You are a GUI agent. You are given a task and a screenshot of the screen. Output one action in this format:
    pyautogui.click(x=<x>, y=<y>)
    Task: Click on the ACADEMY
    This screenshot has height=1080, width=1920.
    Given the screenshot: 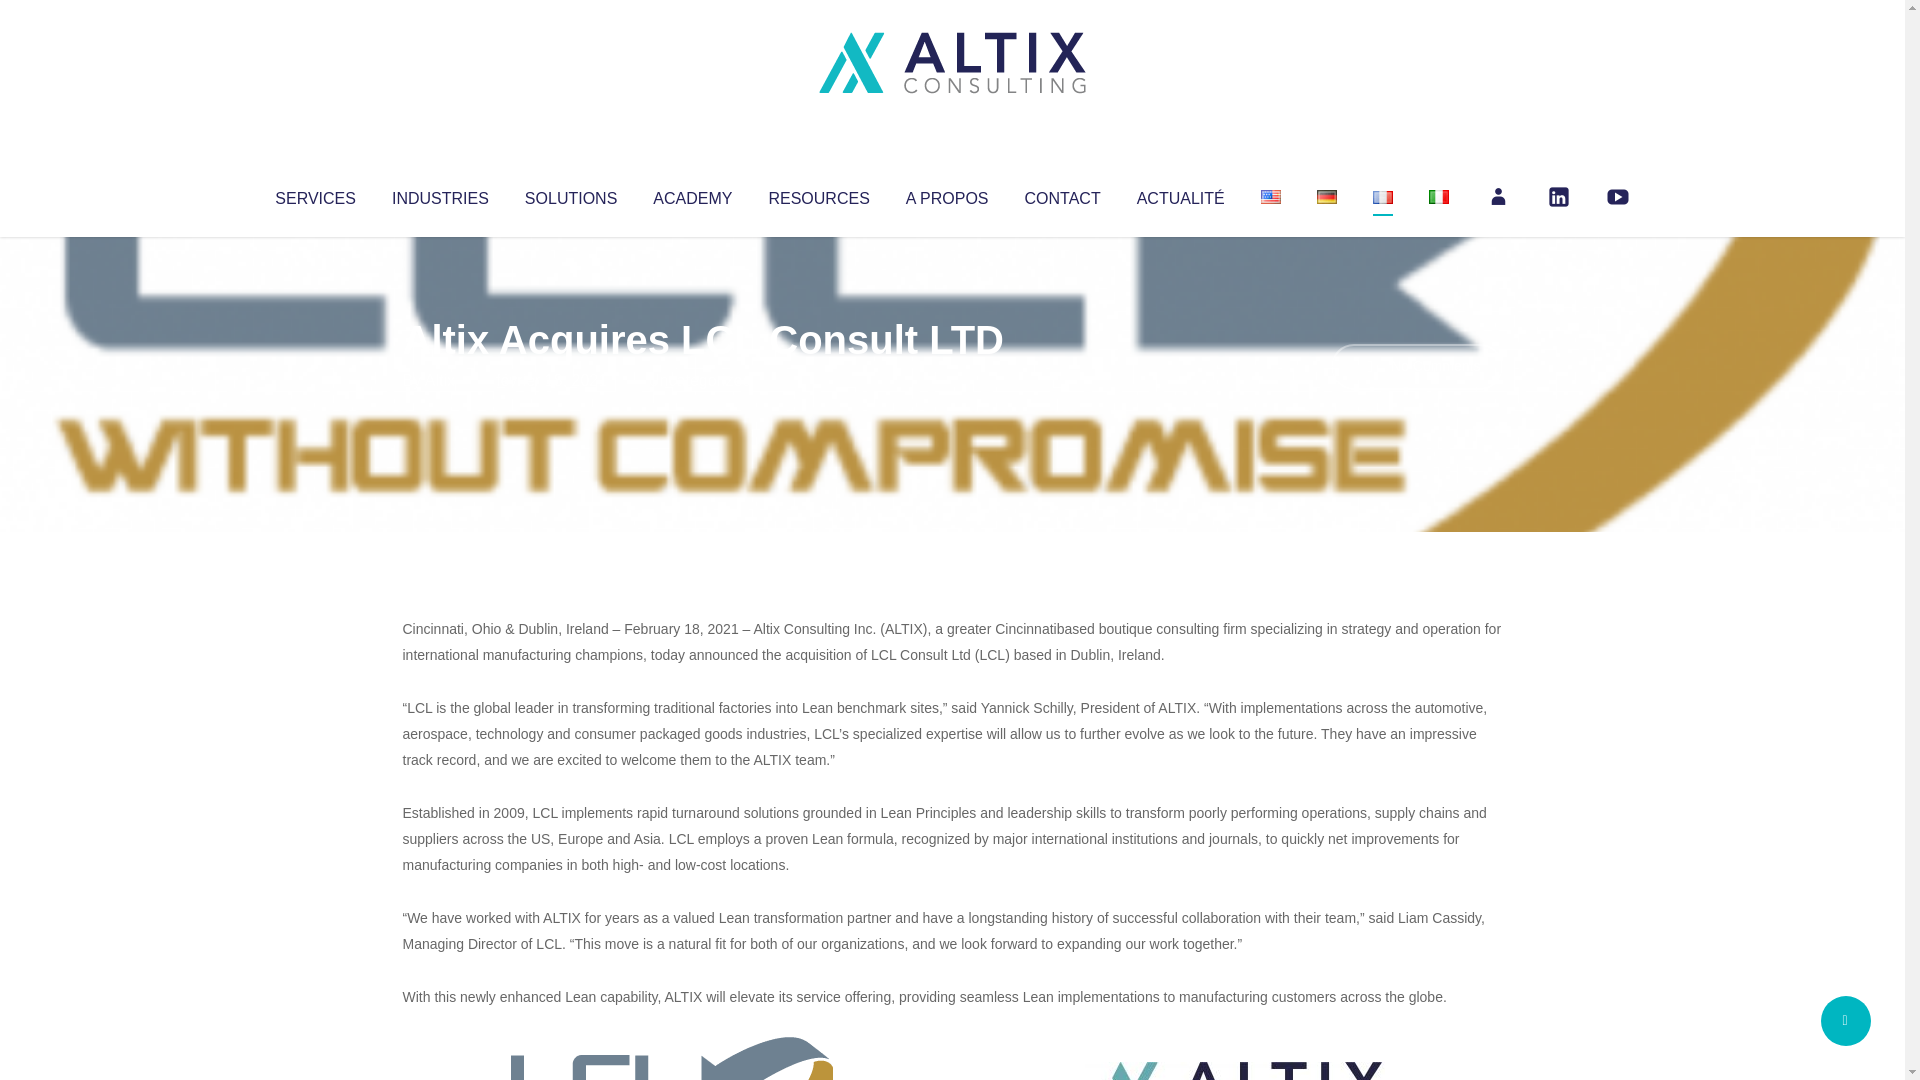 What is the action you would take?
    pyautogui.click(x=692, y=194)
    